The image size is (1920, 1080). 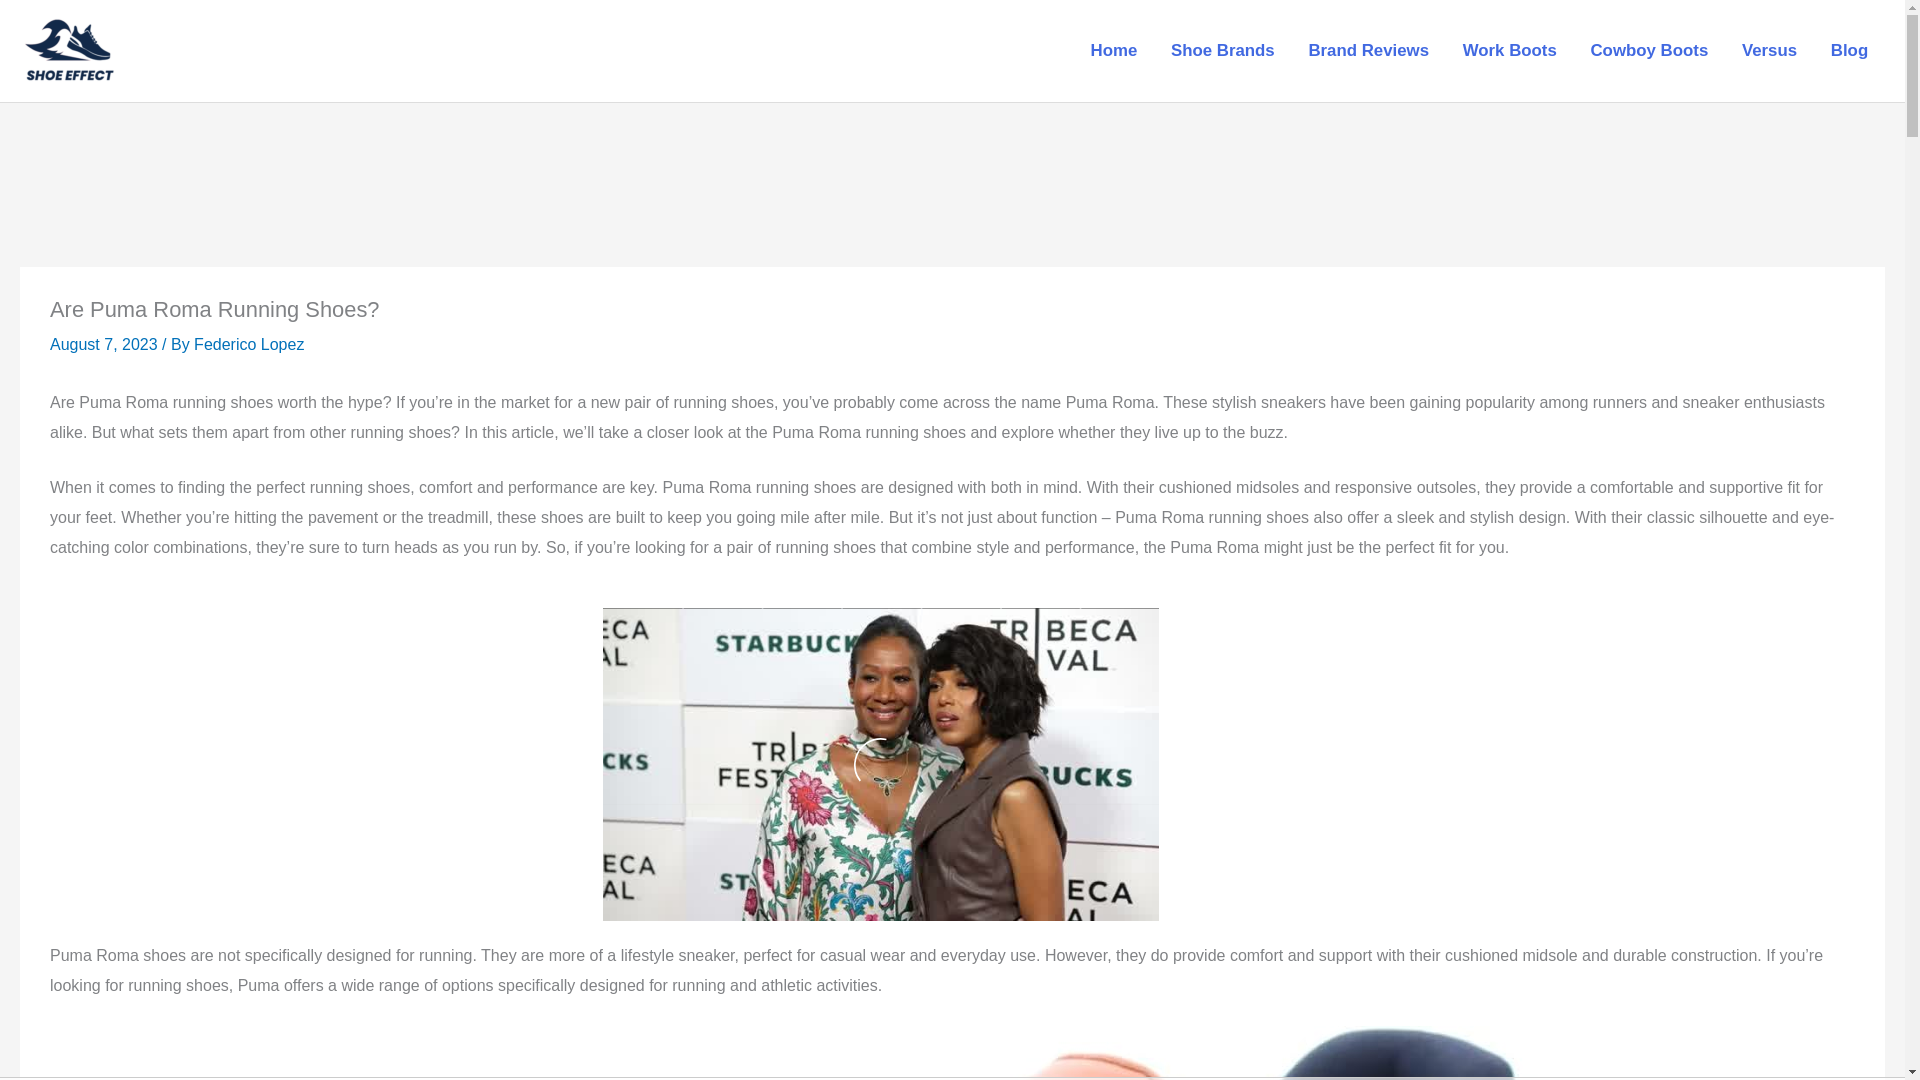 What do you see at coordinates (1113, 51) in the screenshot?
I see `Home` at bounding box center [1113, 51].